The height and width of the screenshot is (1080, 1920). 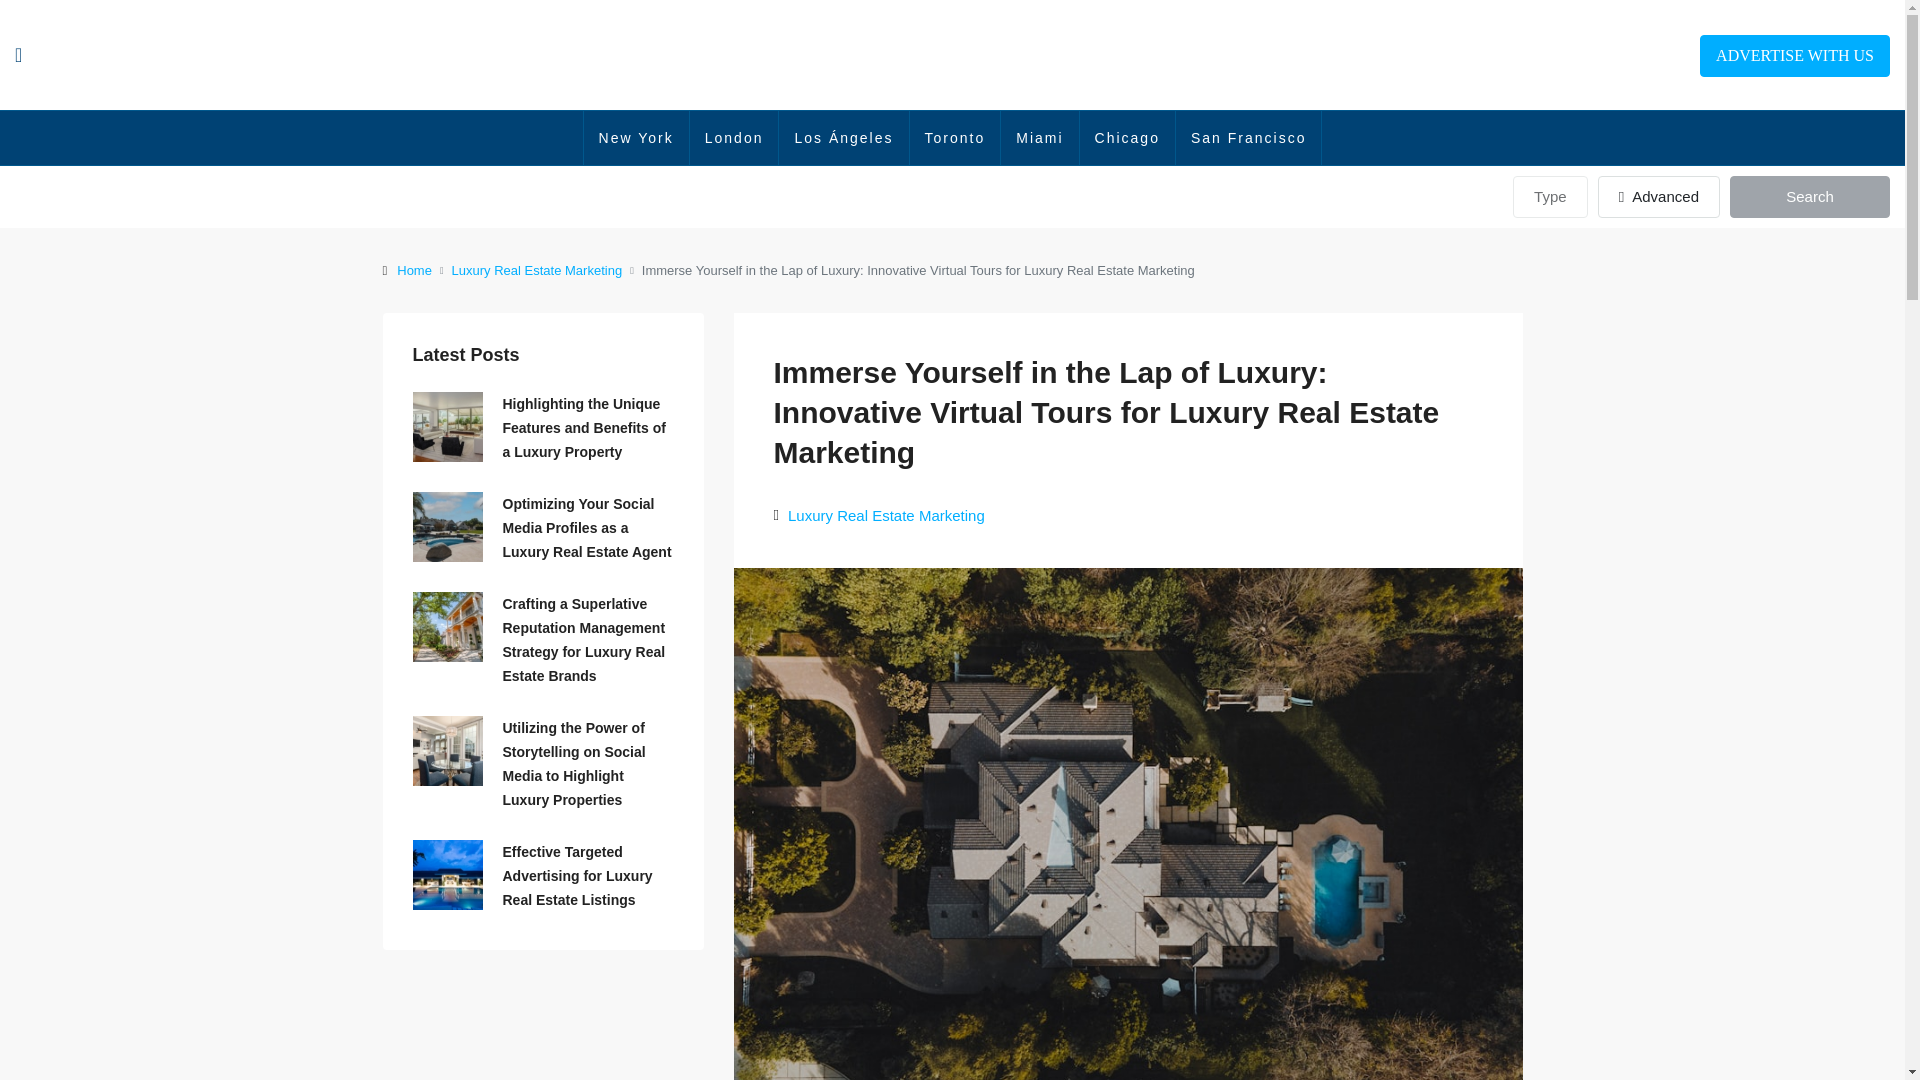 I want to click on Luxury Real Estate Marketing, so click(x=536, y=270).